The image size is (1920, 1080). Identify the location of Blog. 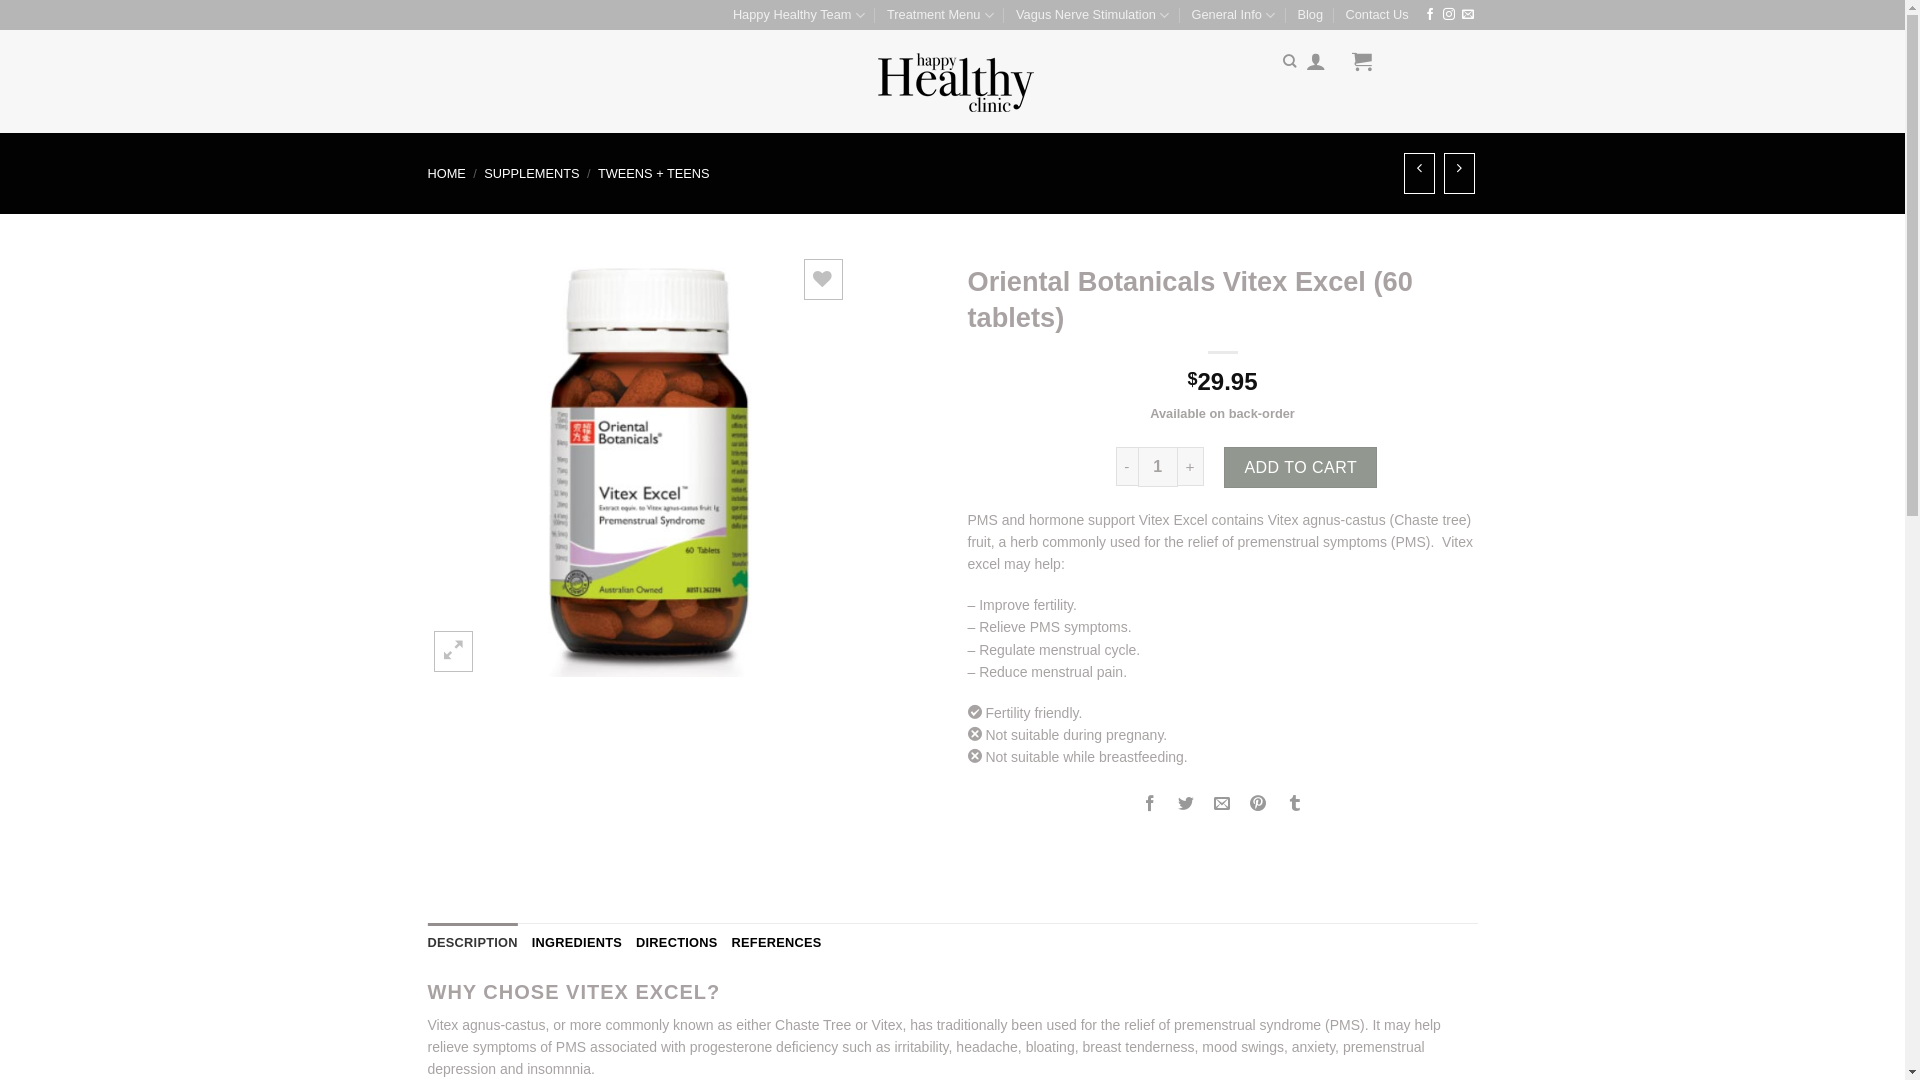
(1310, 15).